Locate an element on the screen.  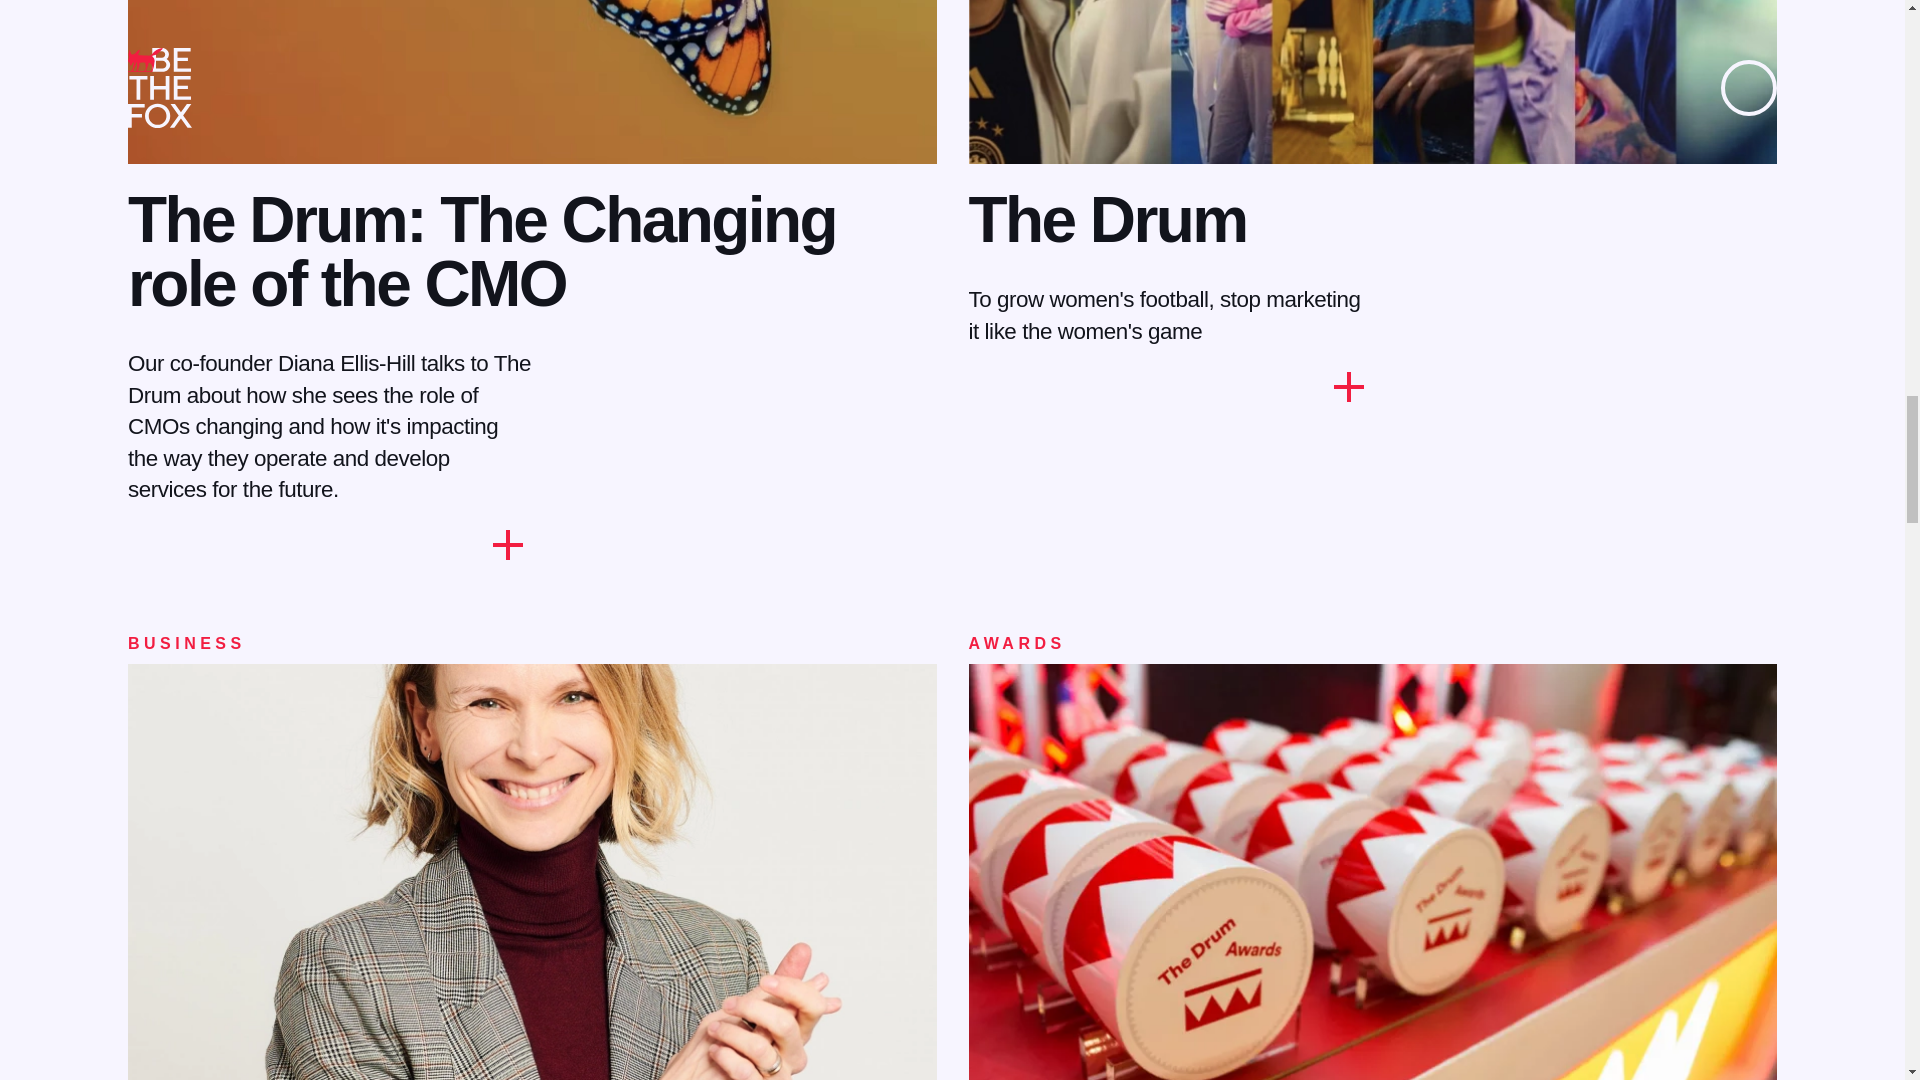
The Drum is located at coordinates (1106, 219).